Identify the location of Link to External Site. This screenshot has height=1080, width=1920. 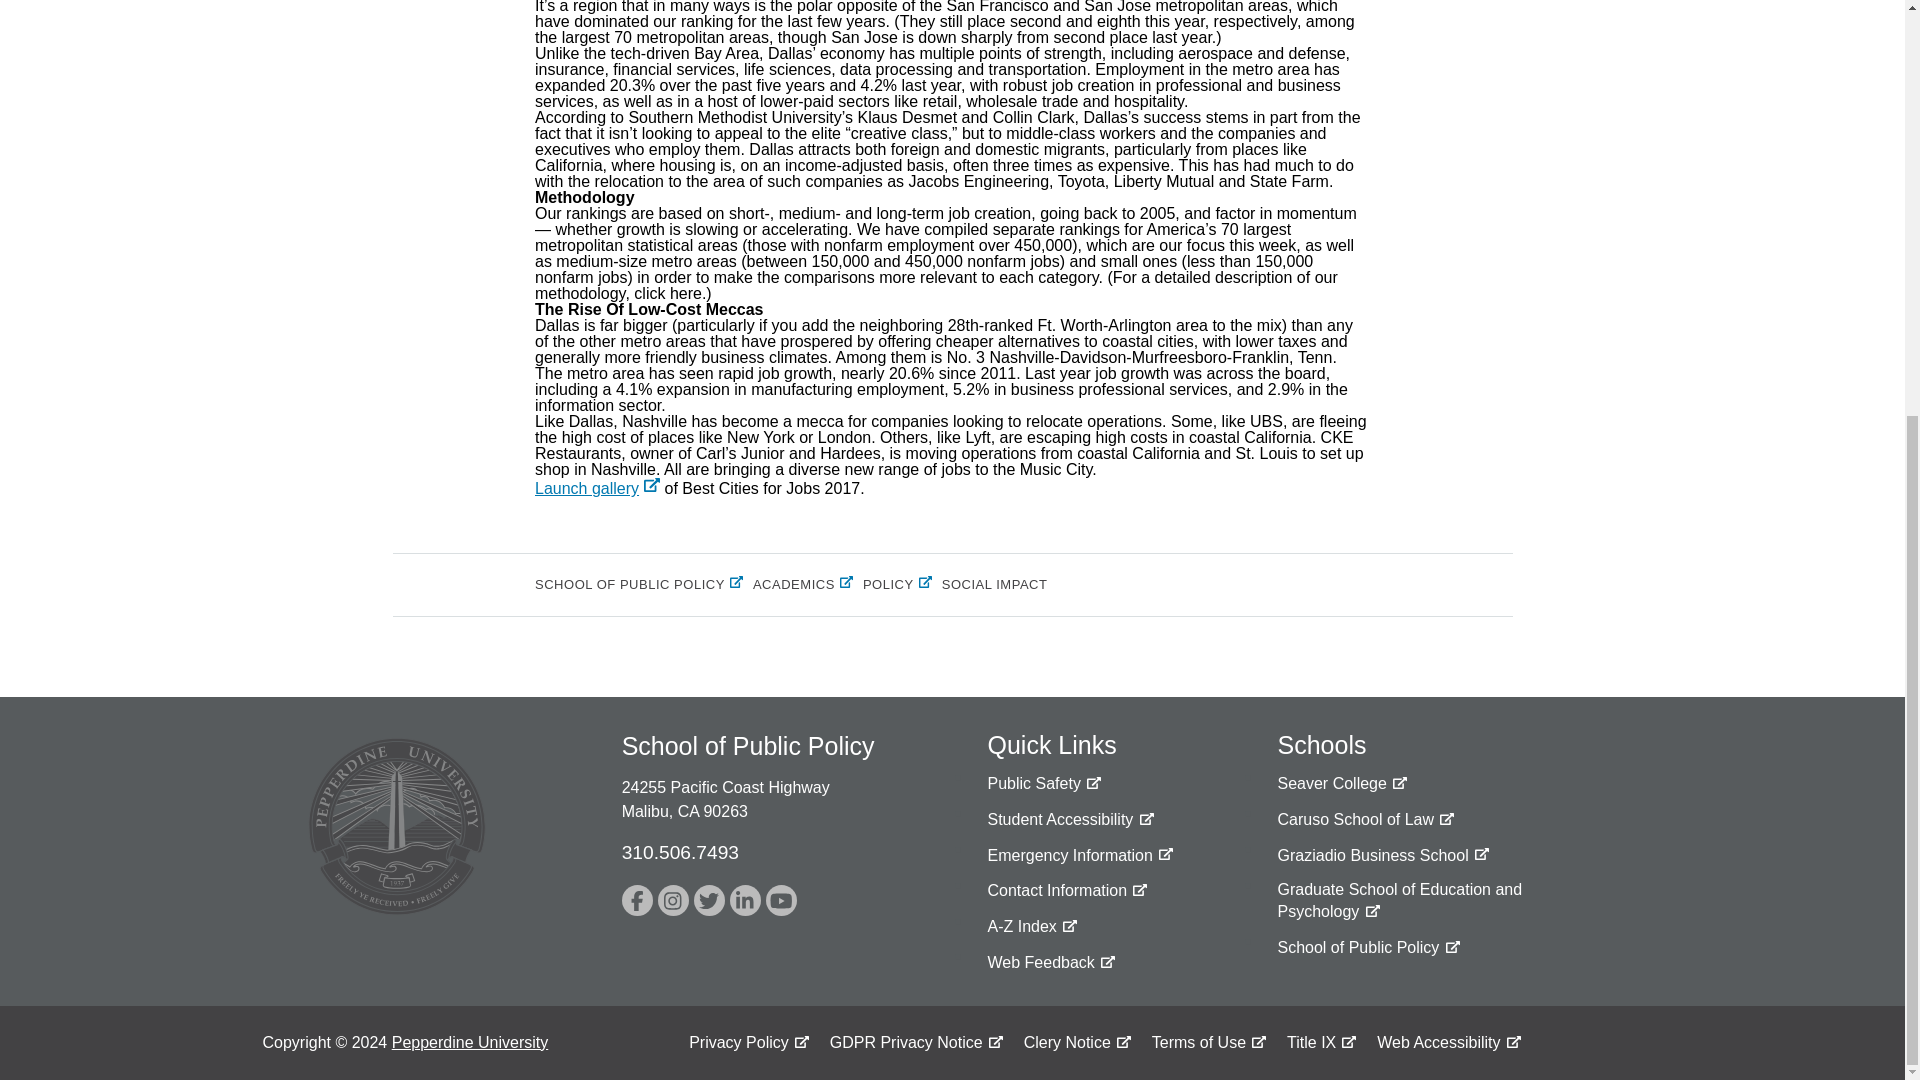
(1070, 820).